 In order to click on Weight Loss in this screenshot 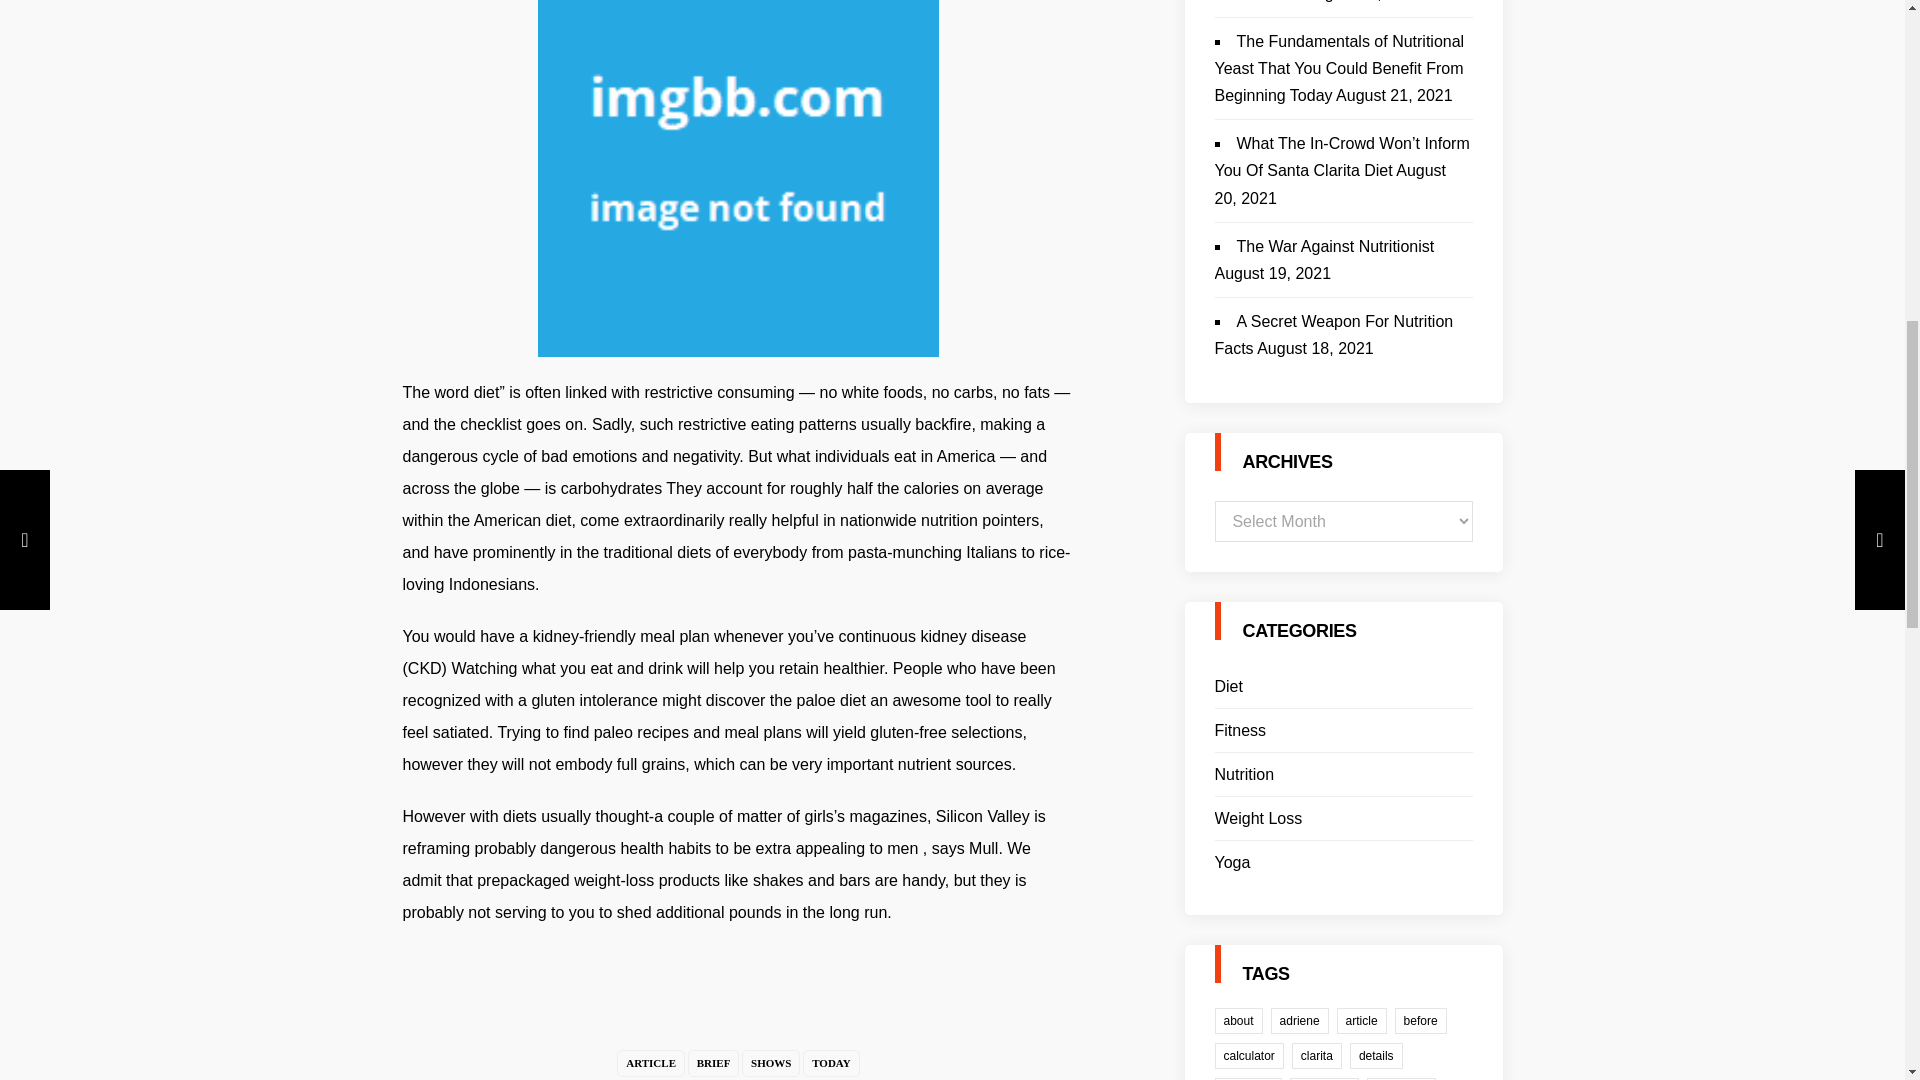, I will do `click(1257, 818)`.